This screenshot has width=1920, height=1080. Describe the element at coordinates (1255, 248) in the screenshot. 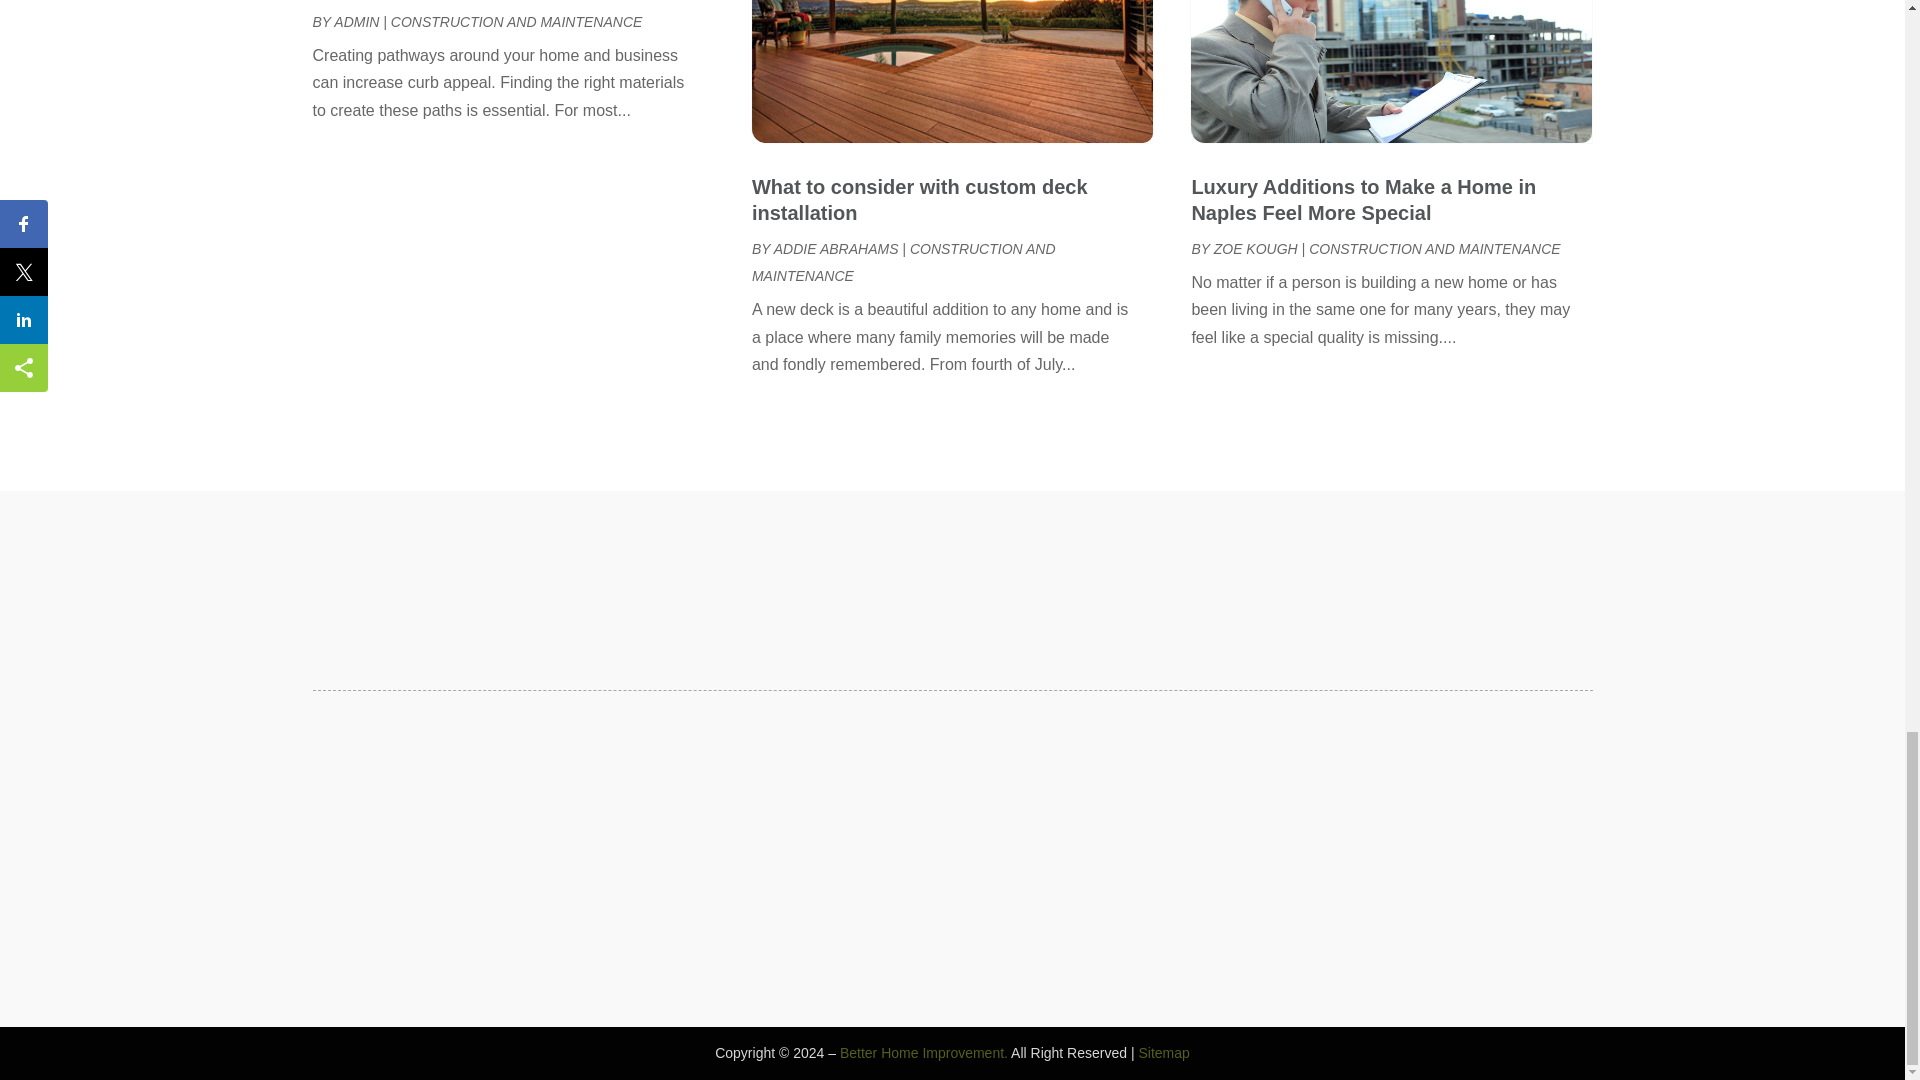

I see `Posts by Zoe Kough` at that location.